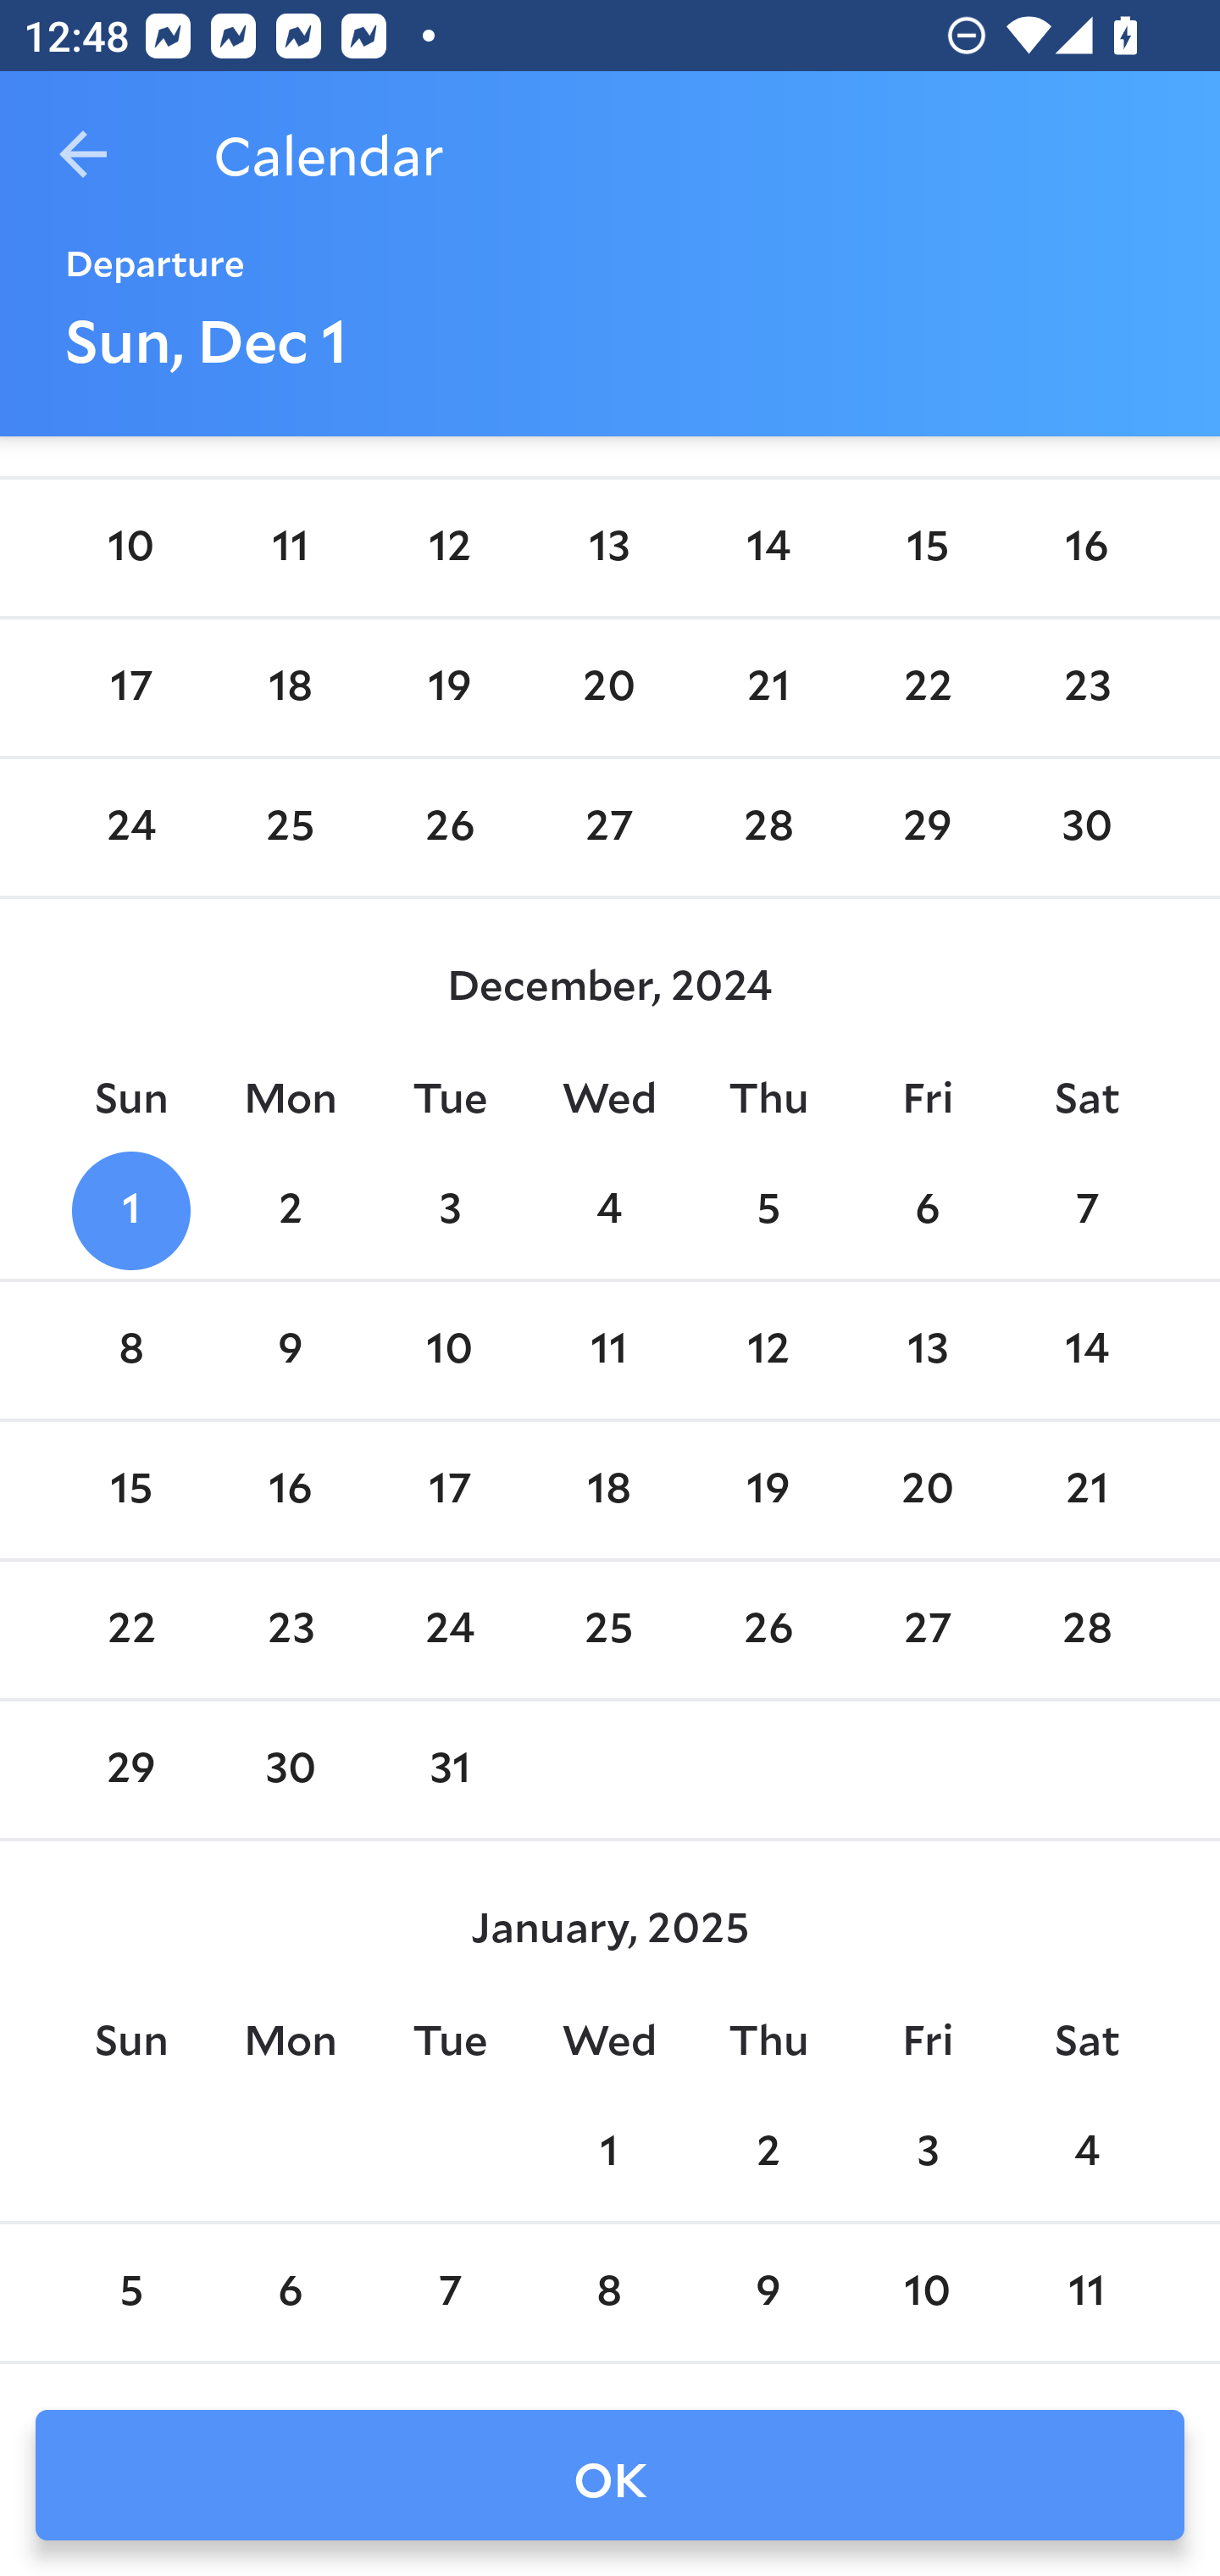  I want to click on 20, so click(927, 1491).